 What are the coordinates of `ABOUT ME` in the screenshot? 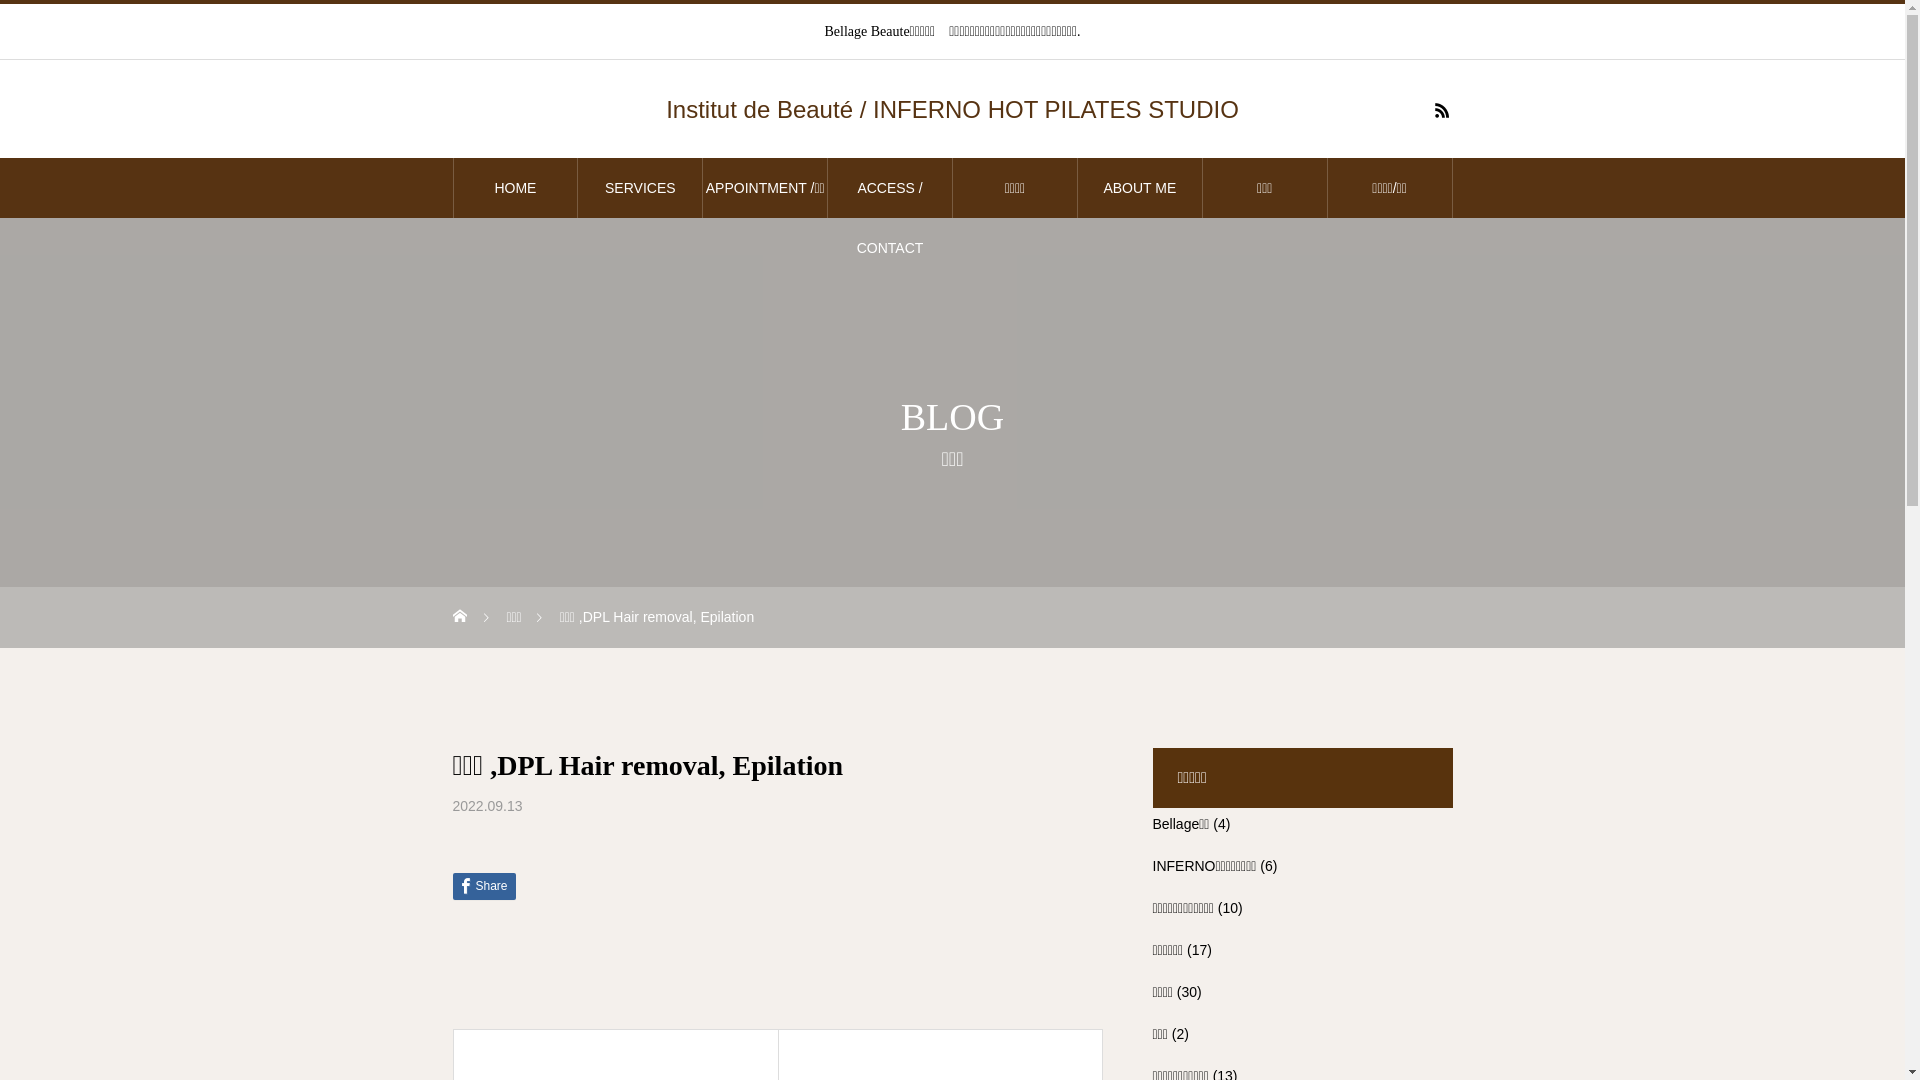 It's located at (1140, 188).